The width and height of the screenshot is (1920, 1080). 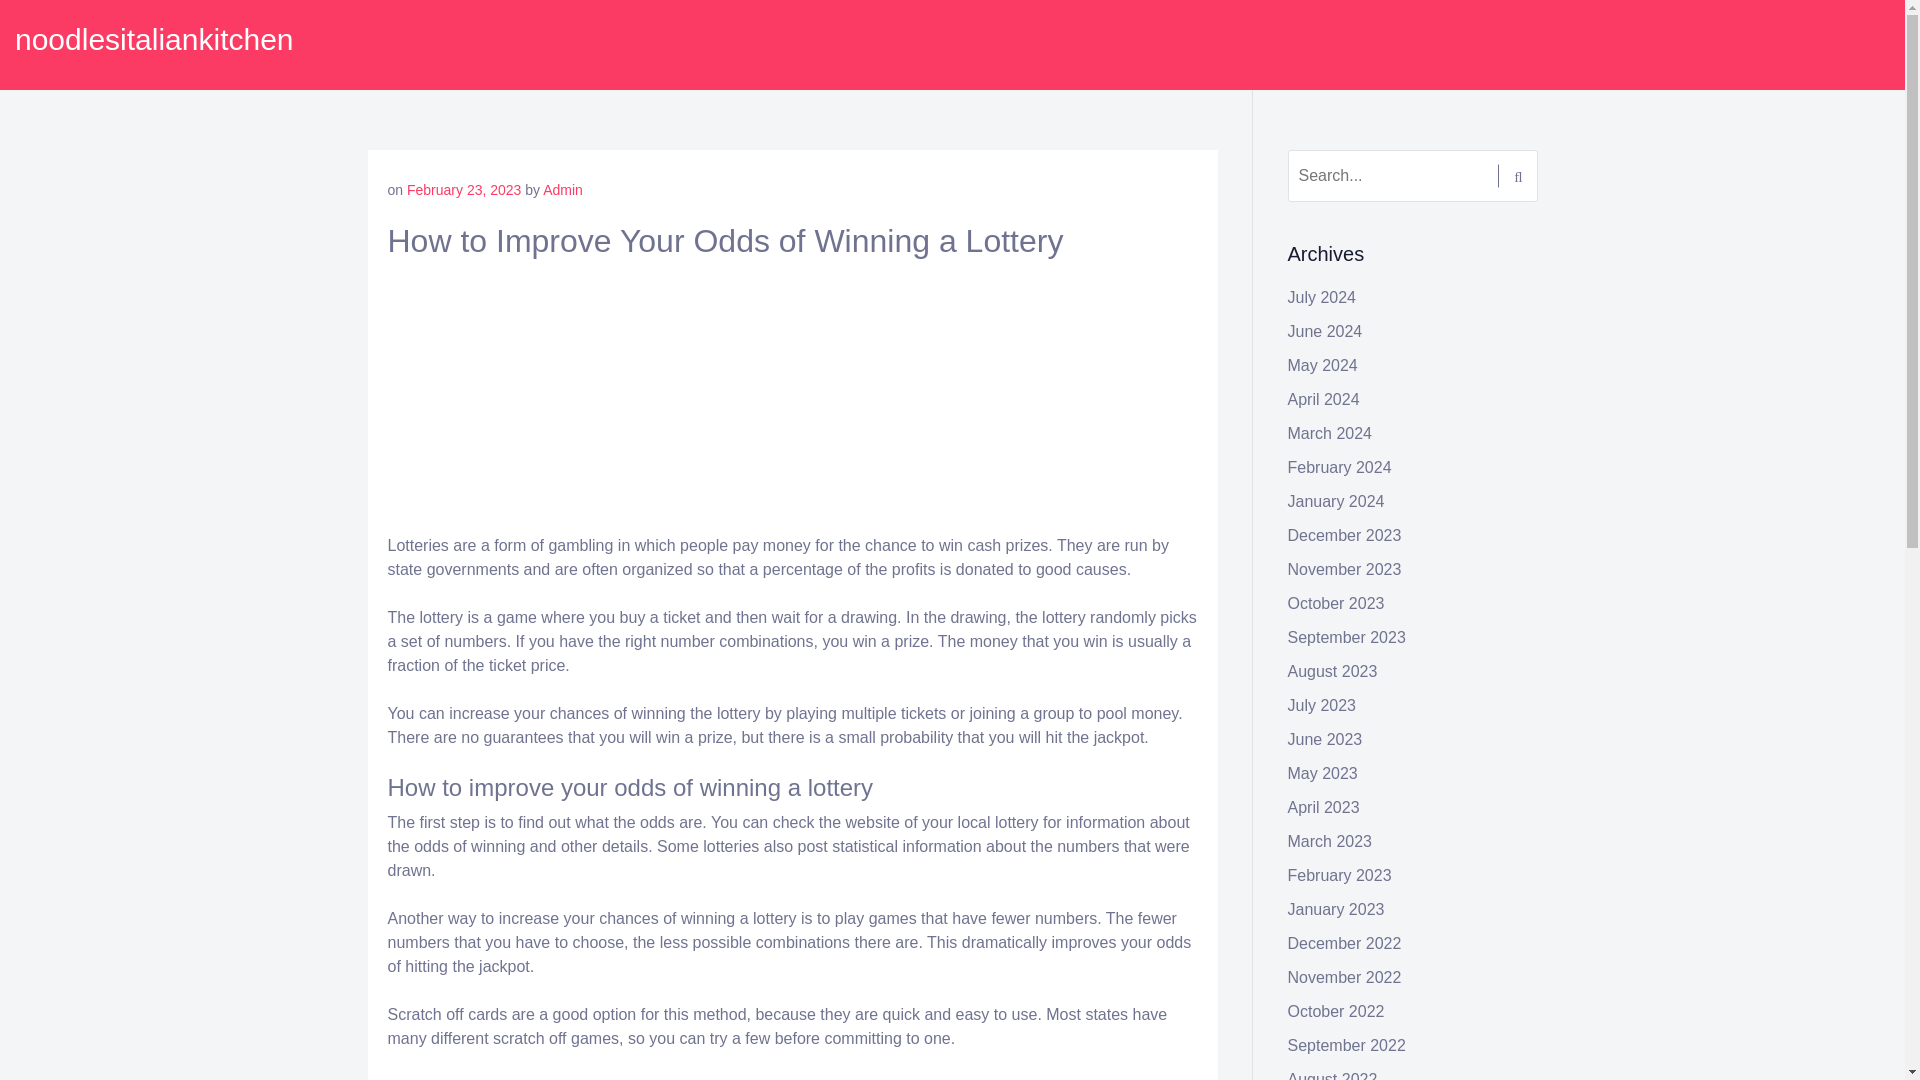 I want to click on October 2022, so click(x=1336, y=1011).